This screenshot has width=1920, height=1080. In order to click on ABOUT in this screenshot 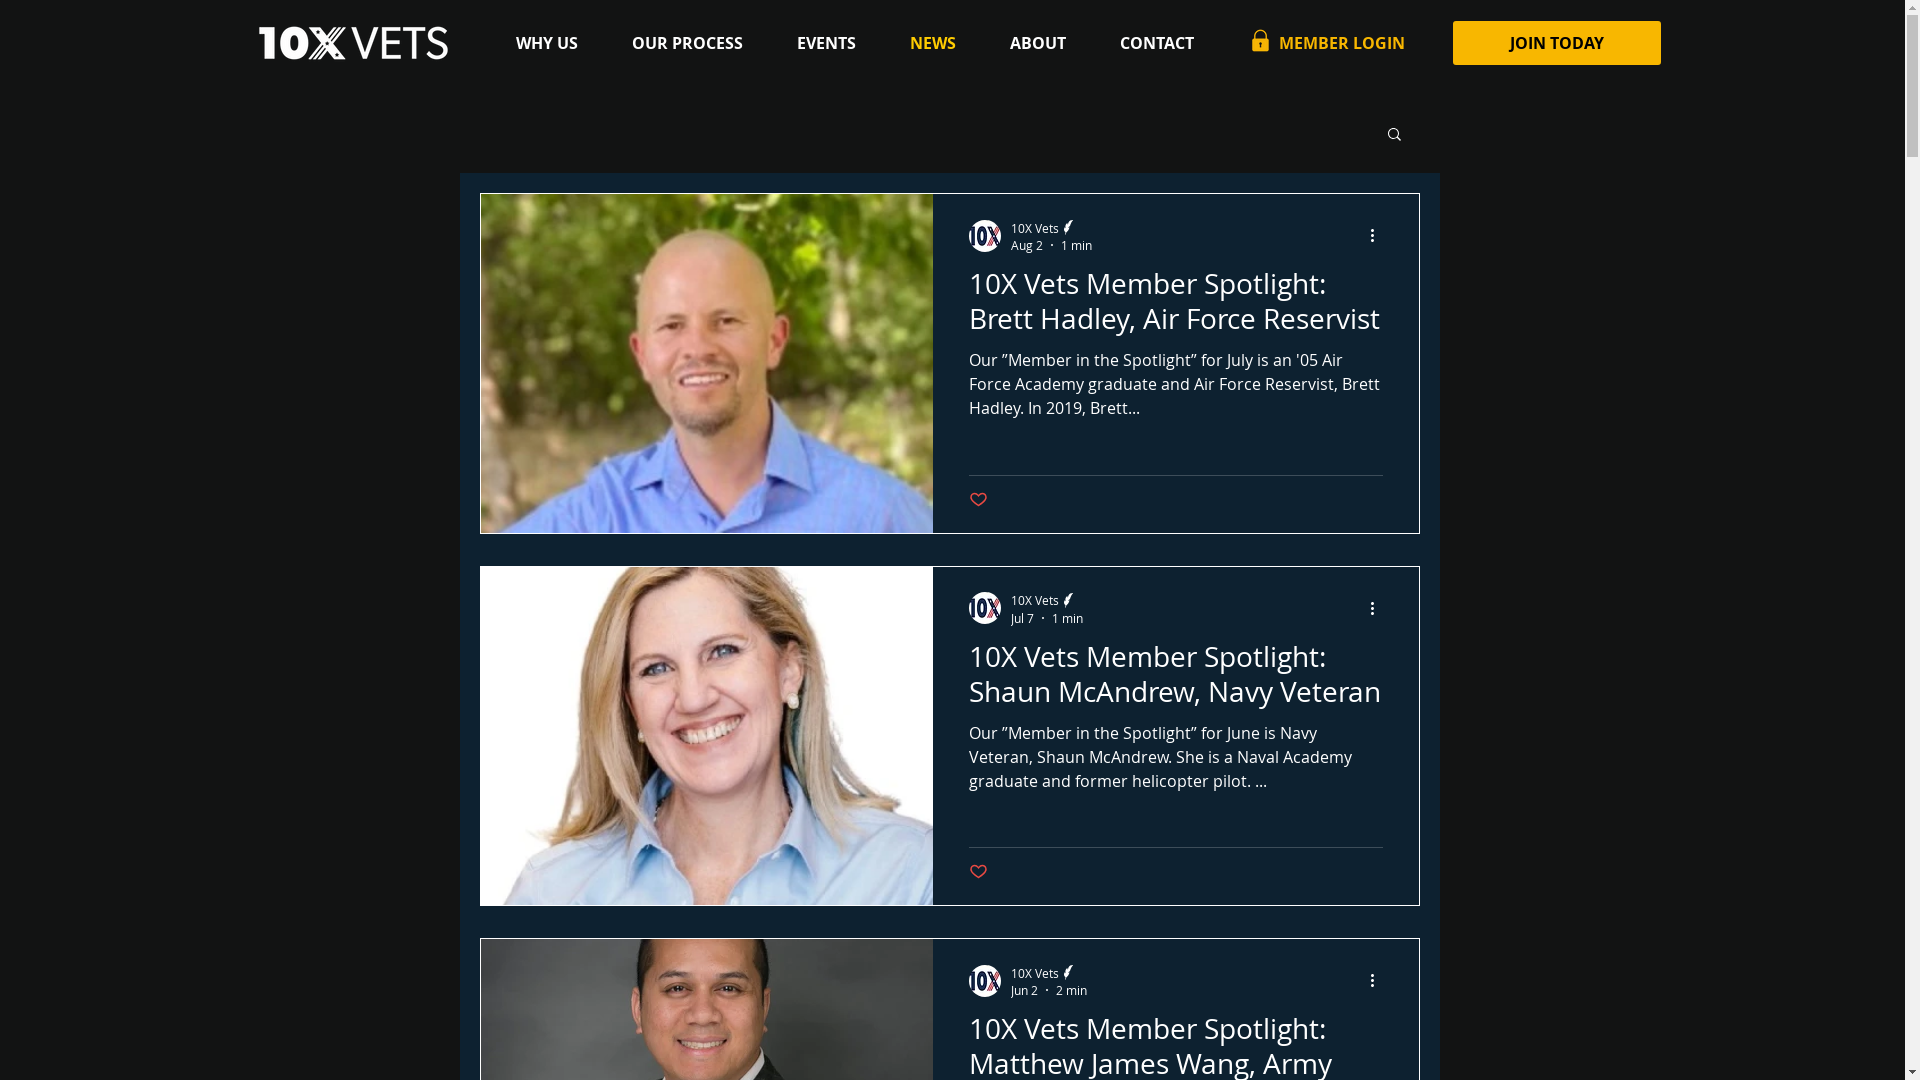, I will do `click(1049, 43)`.